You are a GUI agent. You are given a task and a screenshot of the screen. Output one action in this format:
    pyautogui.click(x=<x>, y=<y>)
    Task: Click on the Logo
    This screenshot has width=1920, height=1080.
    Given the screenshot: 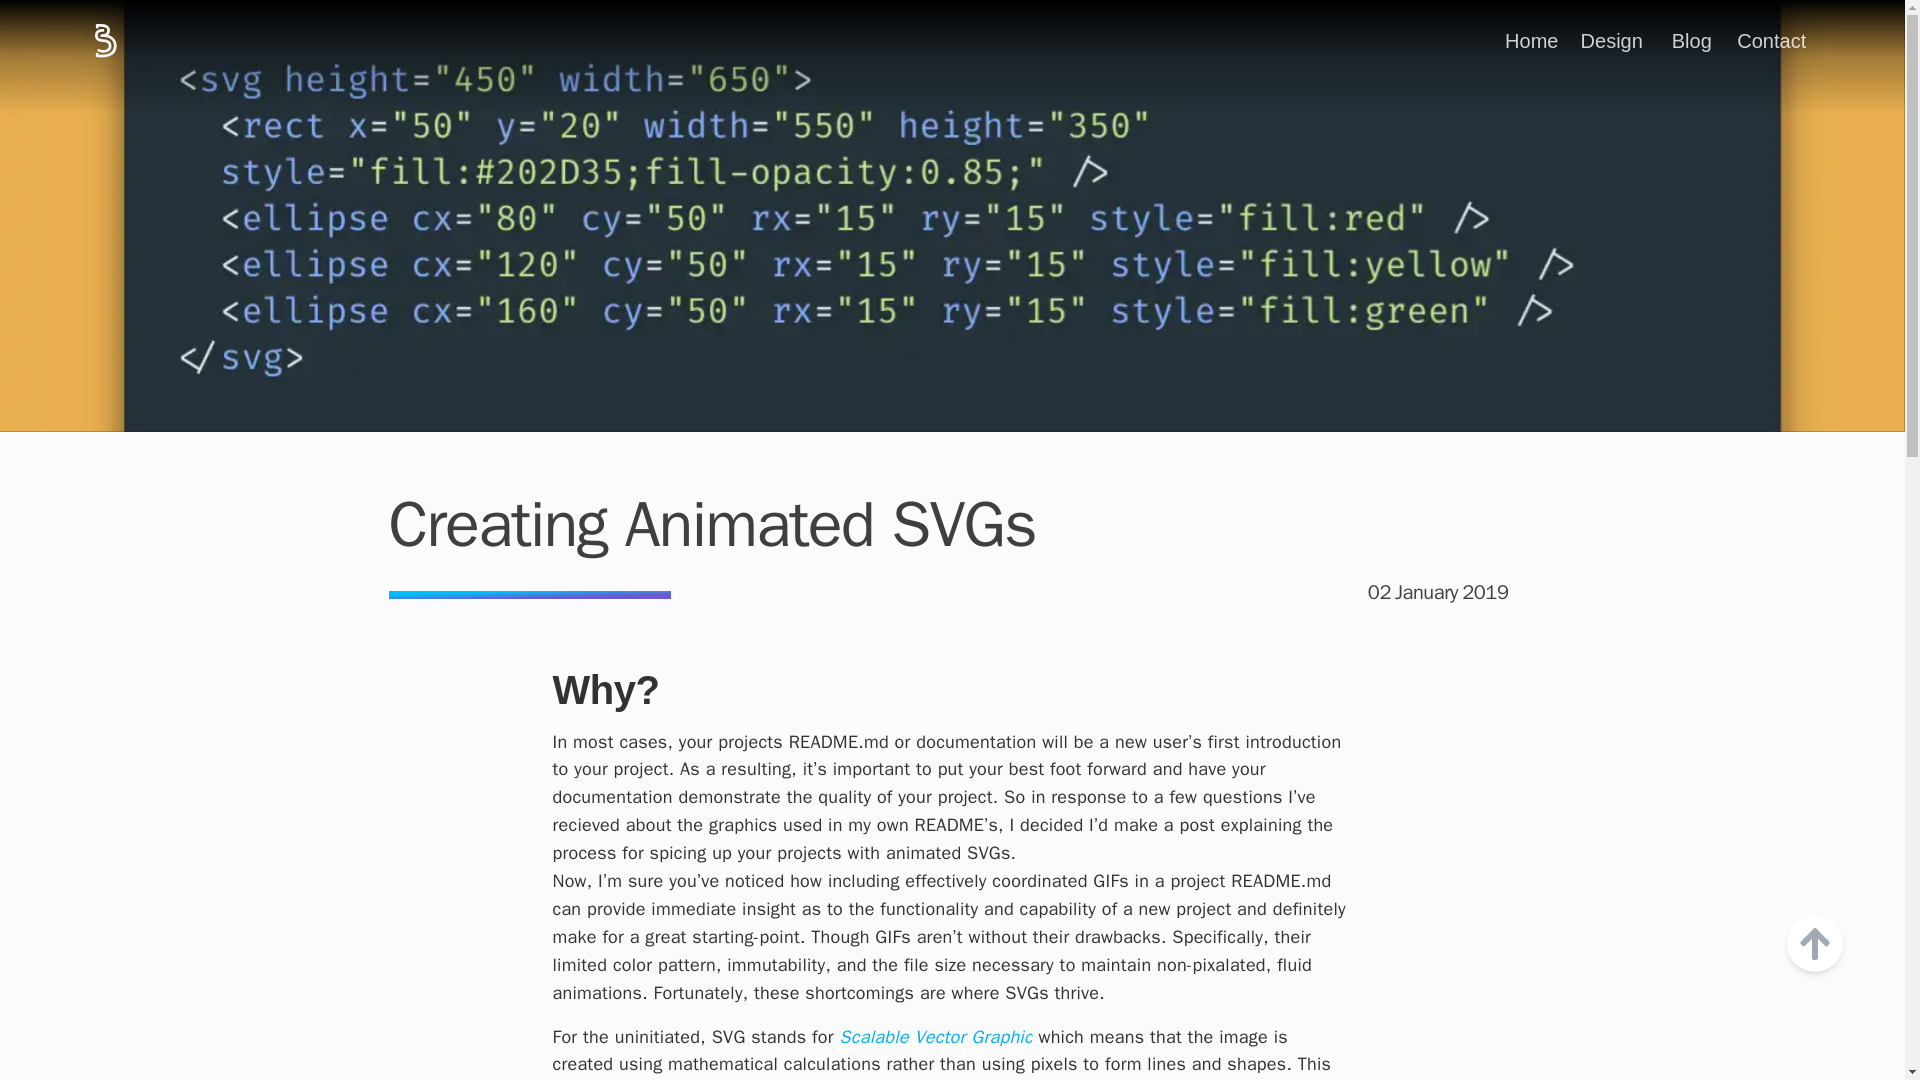 What is the action you would take?
    pyautogui.click(x=192, y=40)
    